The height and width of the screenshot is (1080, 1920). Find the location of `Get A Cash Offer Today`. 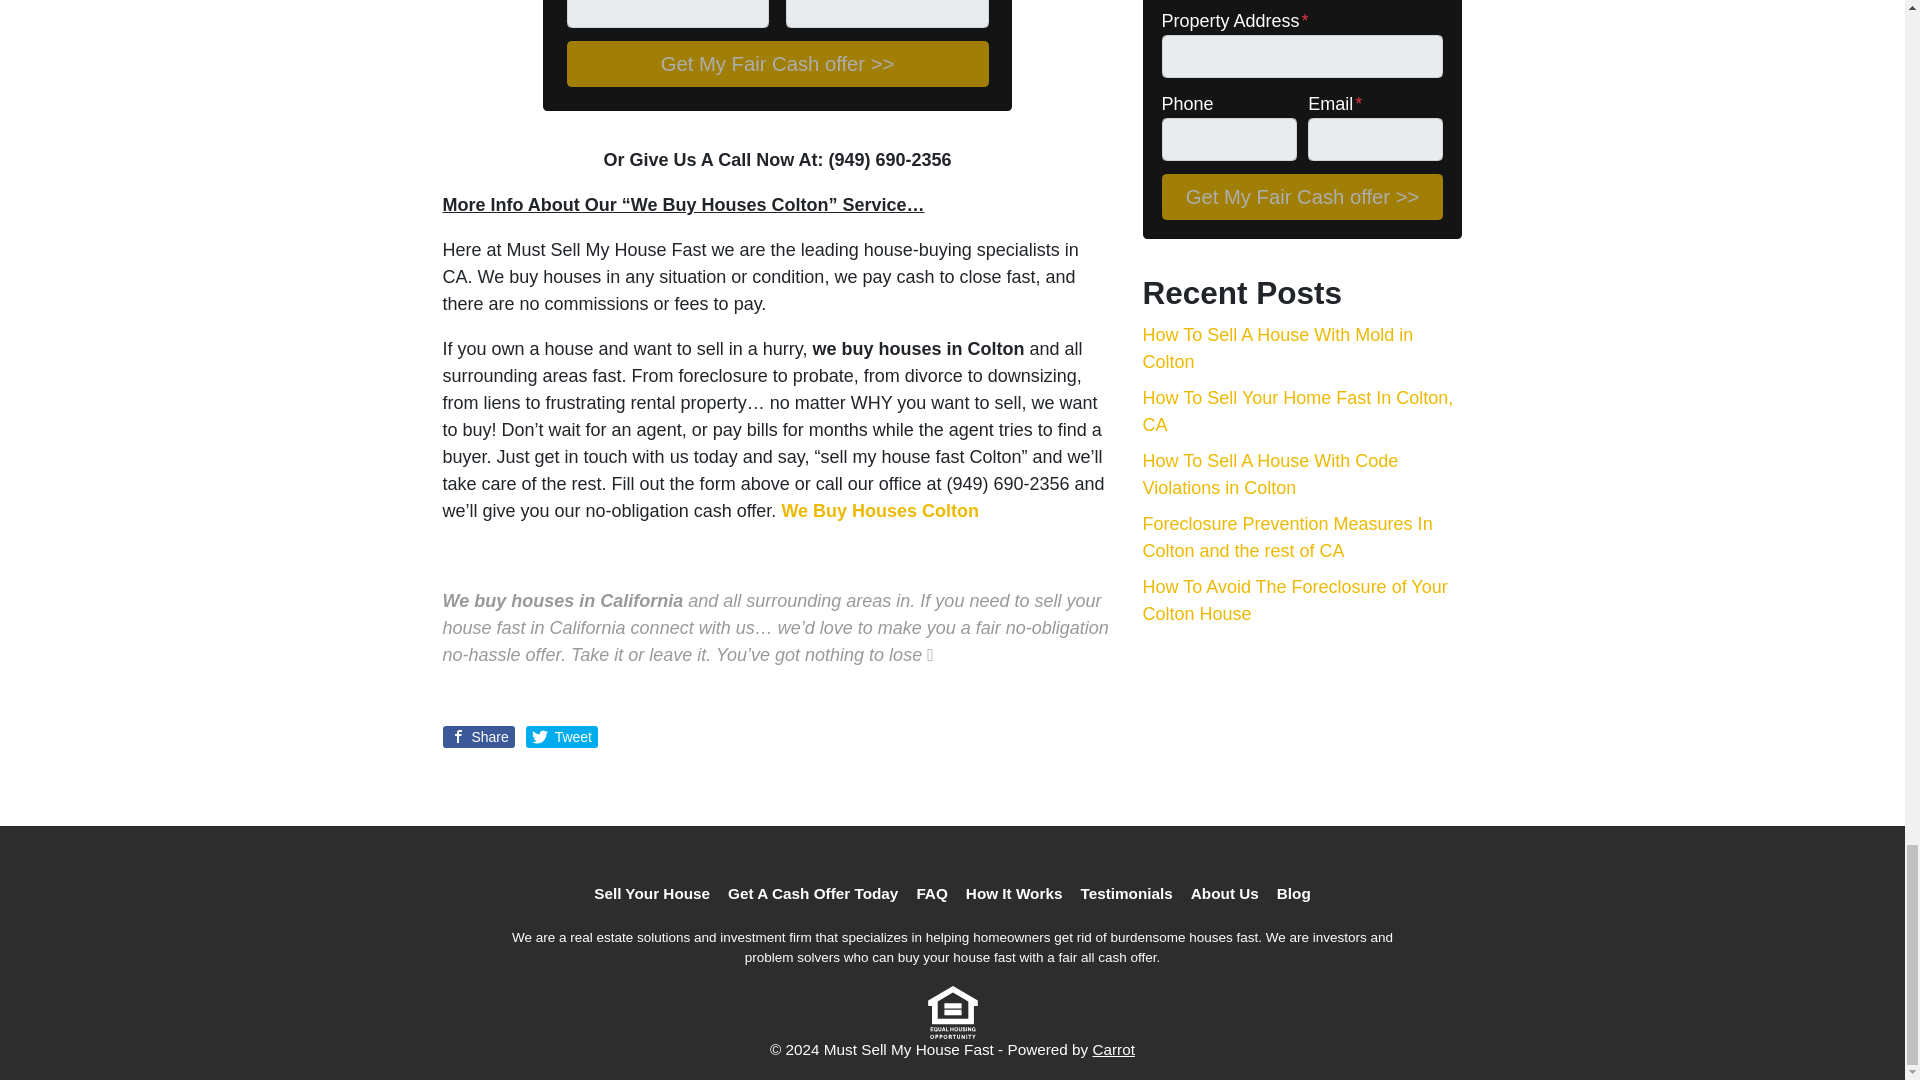

Get A Cash Offer Today is located at coordinates (812, 895).